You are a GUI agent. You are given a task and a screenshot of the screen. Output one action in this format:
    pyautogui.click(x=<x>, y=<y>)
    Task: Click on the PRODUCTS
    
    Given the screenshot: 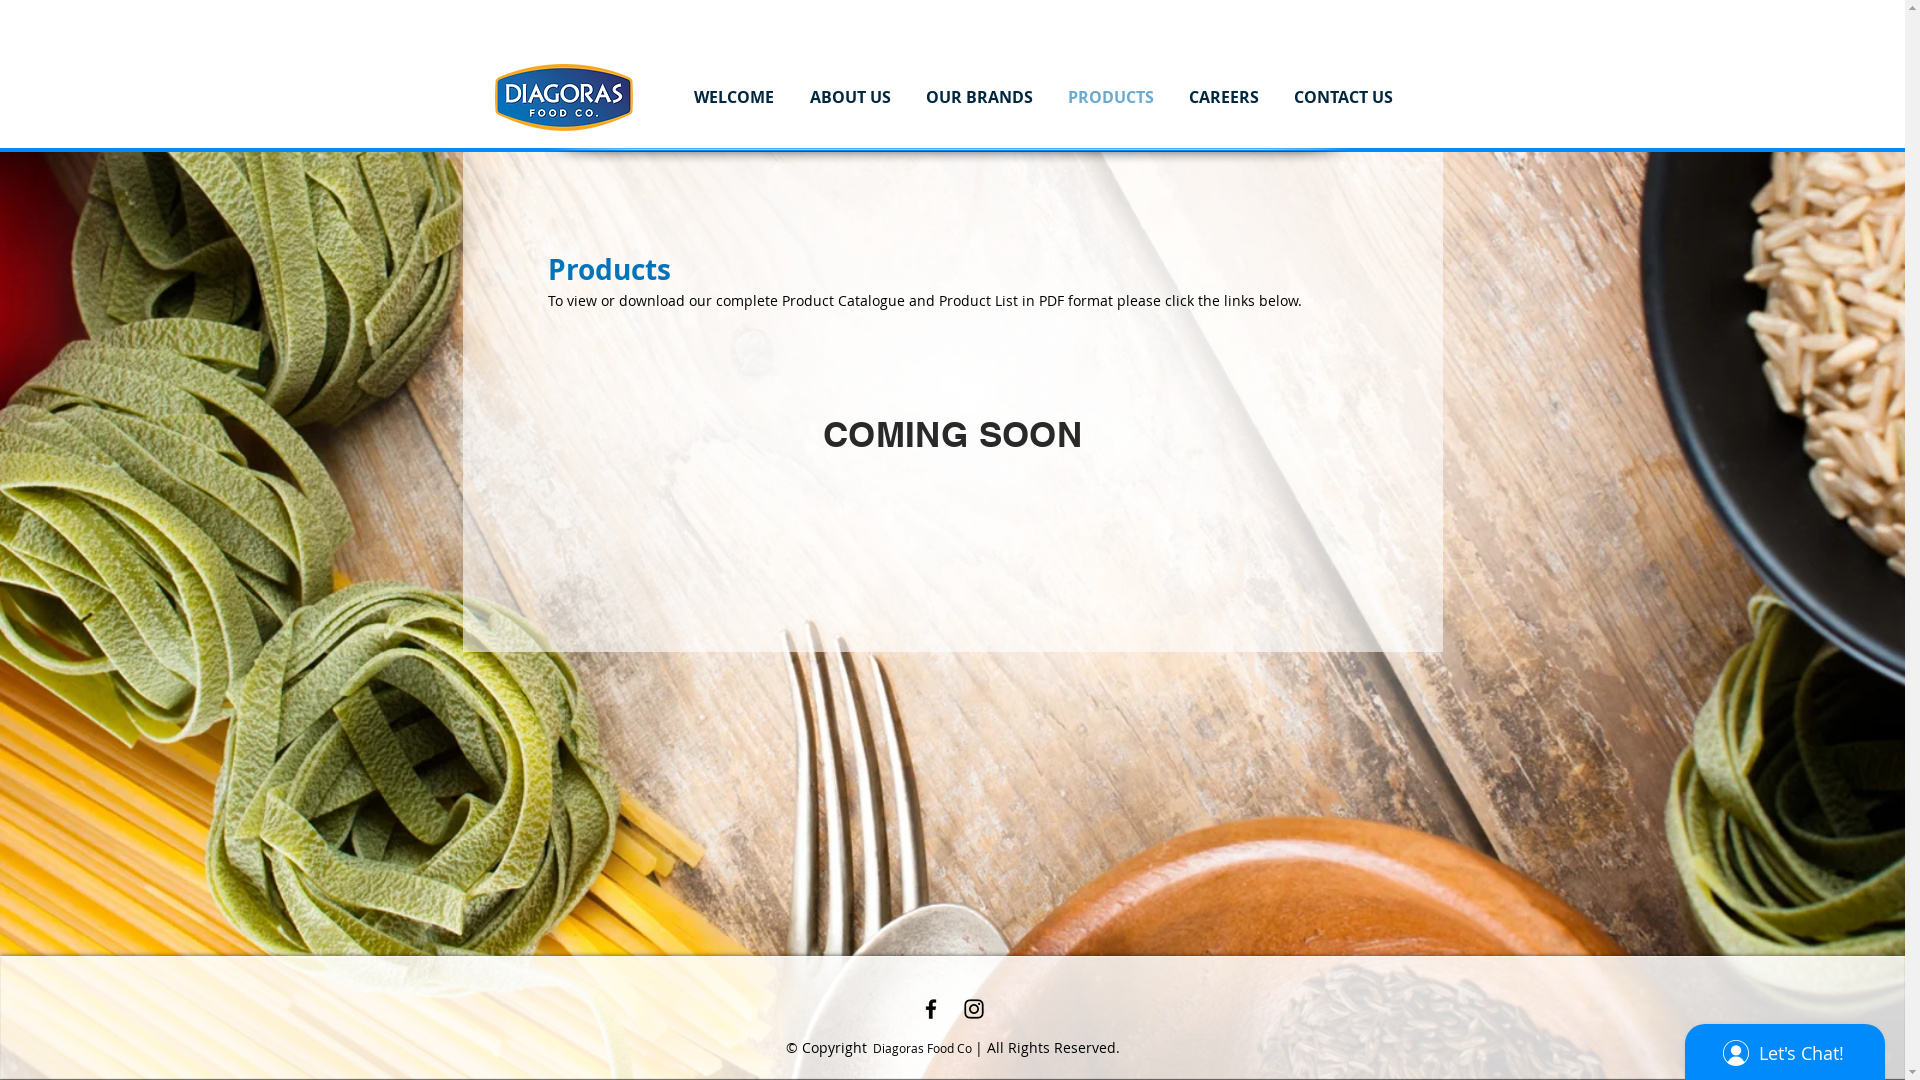 What is the action you would take?
    pyautogui.click(x=1110, y=97)
    